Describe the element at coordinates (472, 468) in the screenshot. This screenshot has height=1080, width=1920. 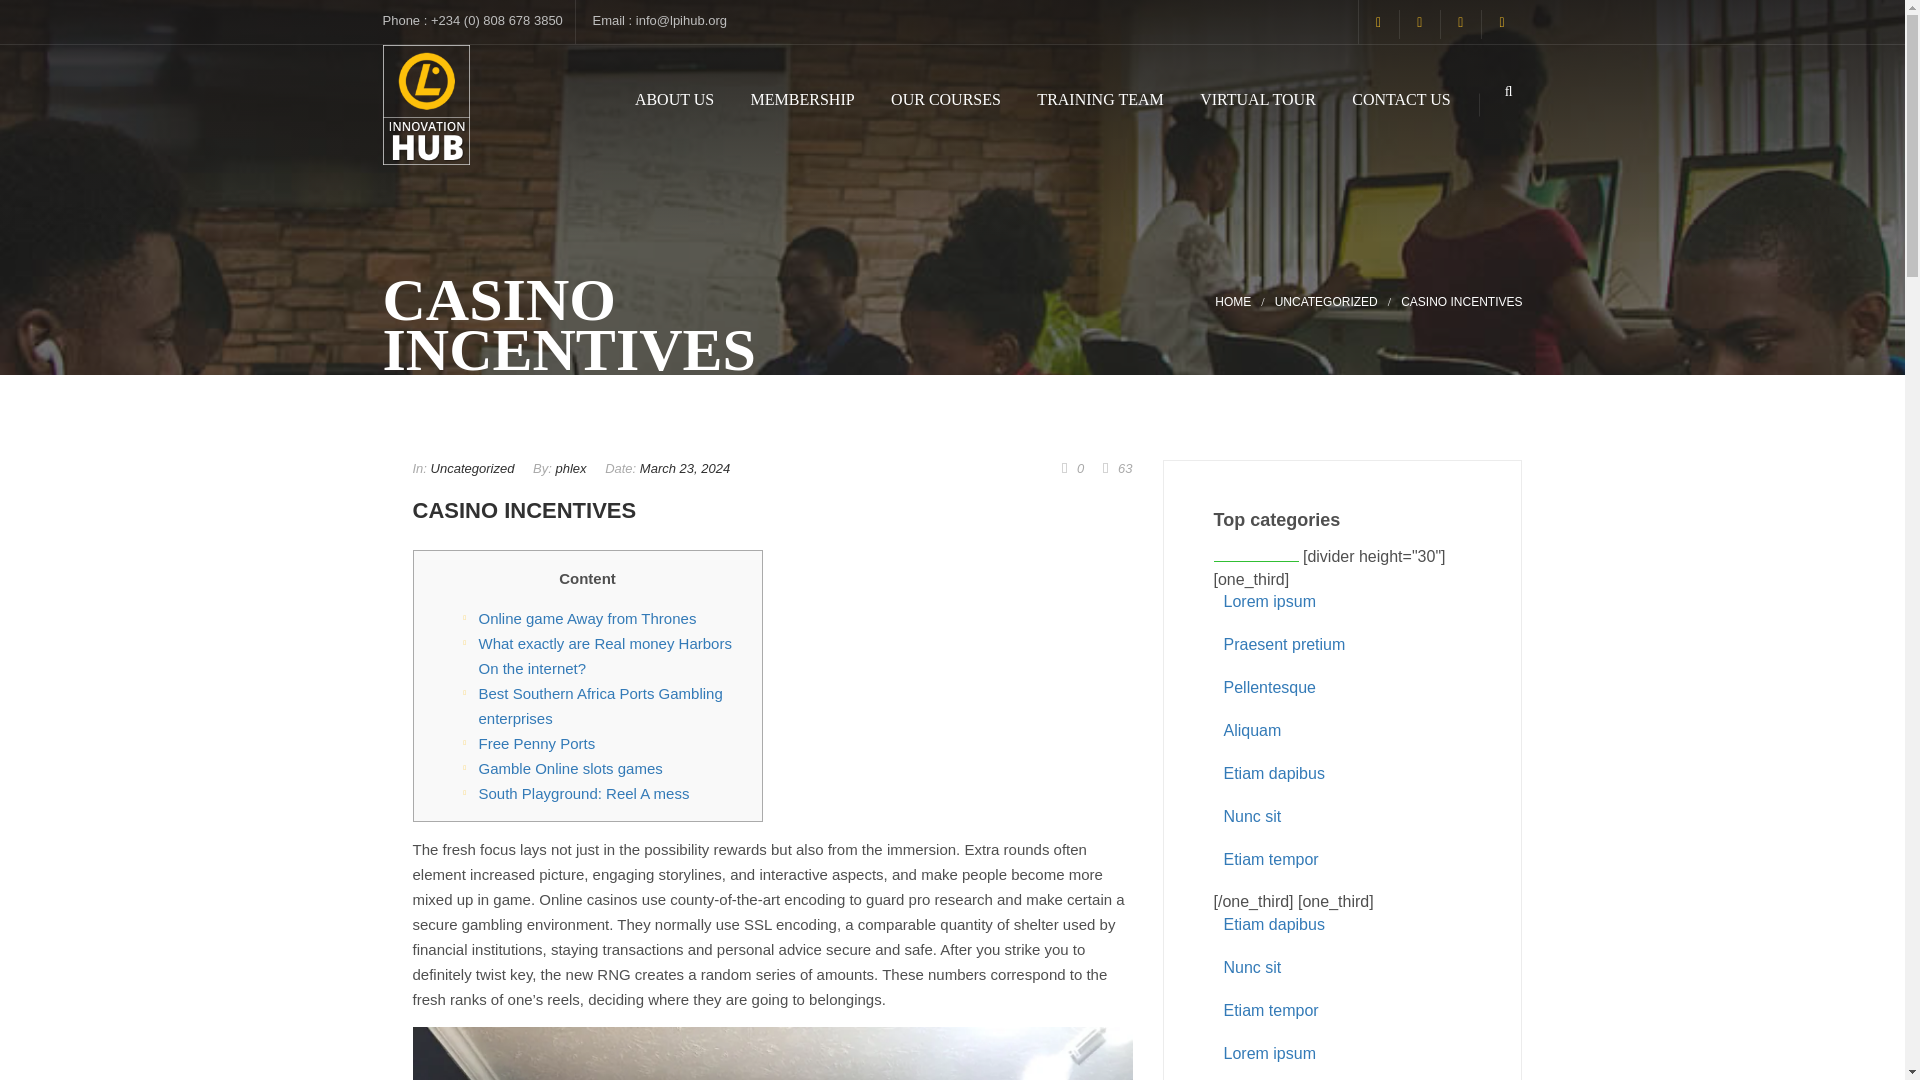
I see `Uncategorized` at that location.